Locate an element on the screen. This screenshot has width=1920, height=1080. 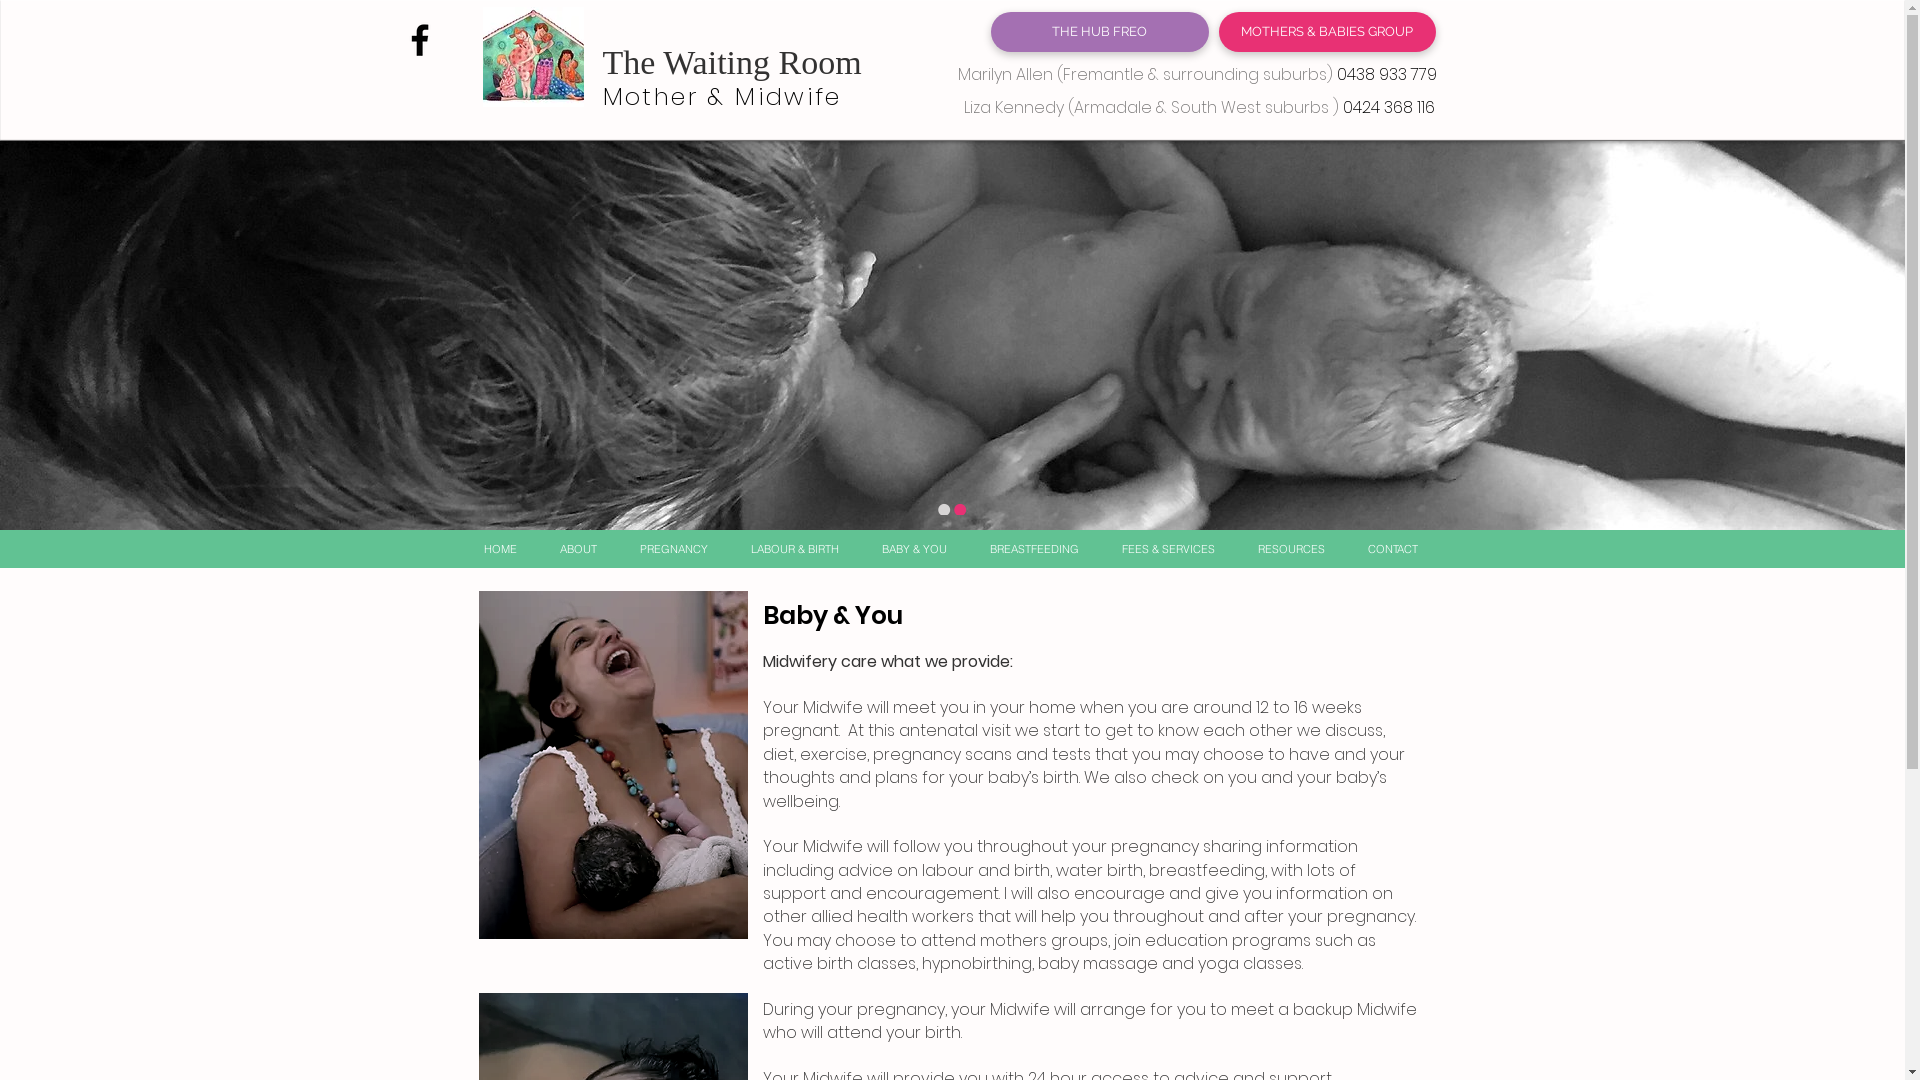
RESOURCES is located at coordinates (1291, 549).